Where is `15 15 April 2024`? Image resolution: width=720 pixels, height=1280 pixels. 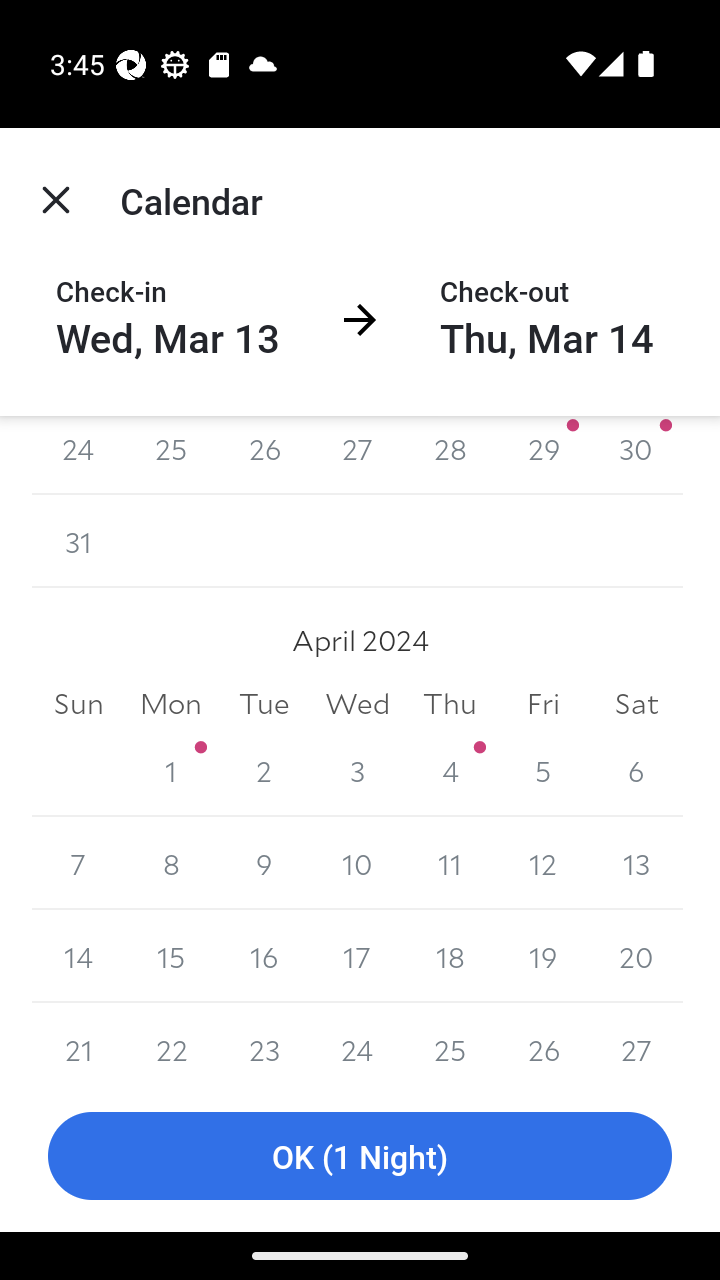
15 15 April 2024 is located at coordinates (172, 956).